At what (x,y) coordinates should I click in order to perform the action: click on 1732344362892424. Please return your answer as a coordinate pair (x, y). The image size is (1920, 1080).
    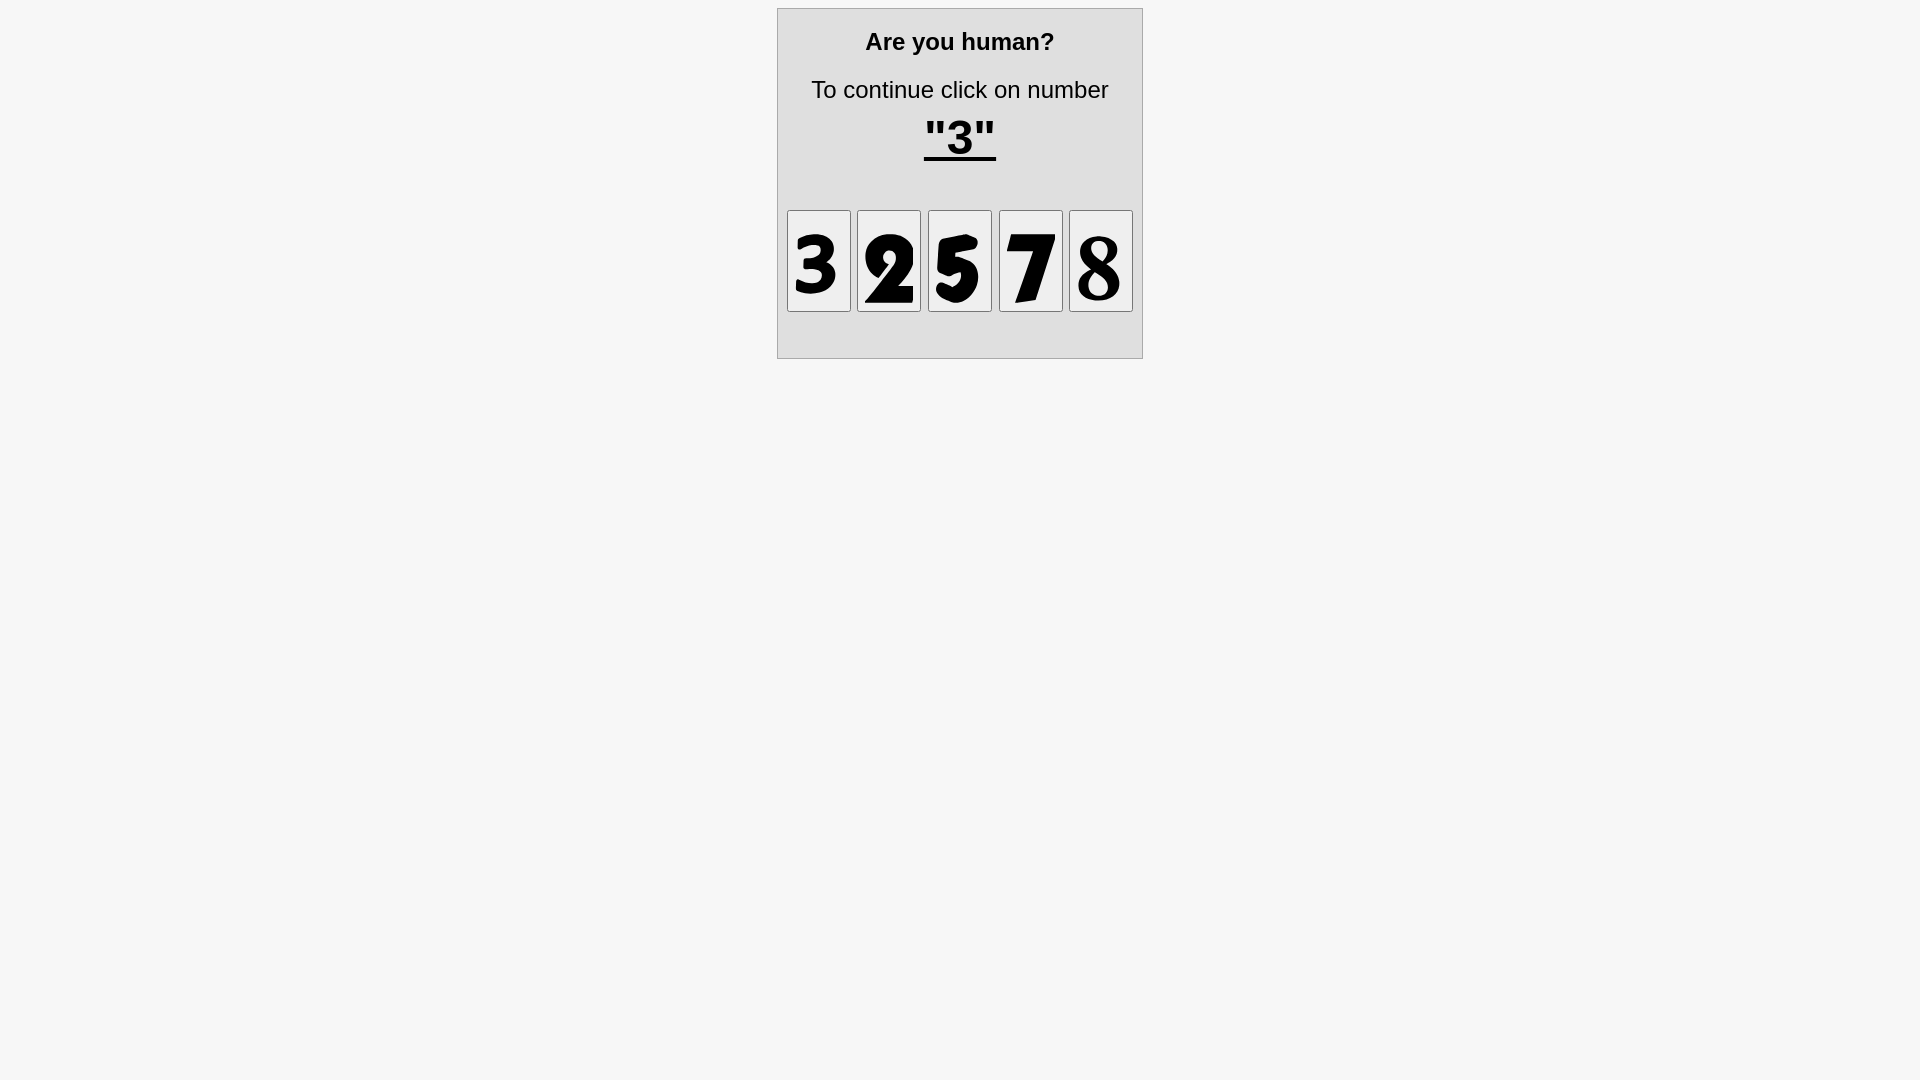
    Looking at the image, I should click on (889, 260).